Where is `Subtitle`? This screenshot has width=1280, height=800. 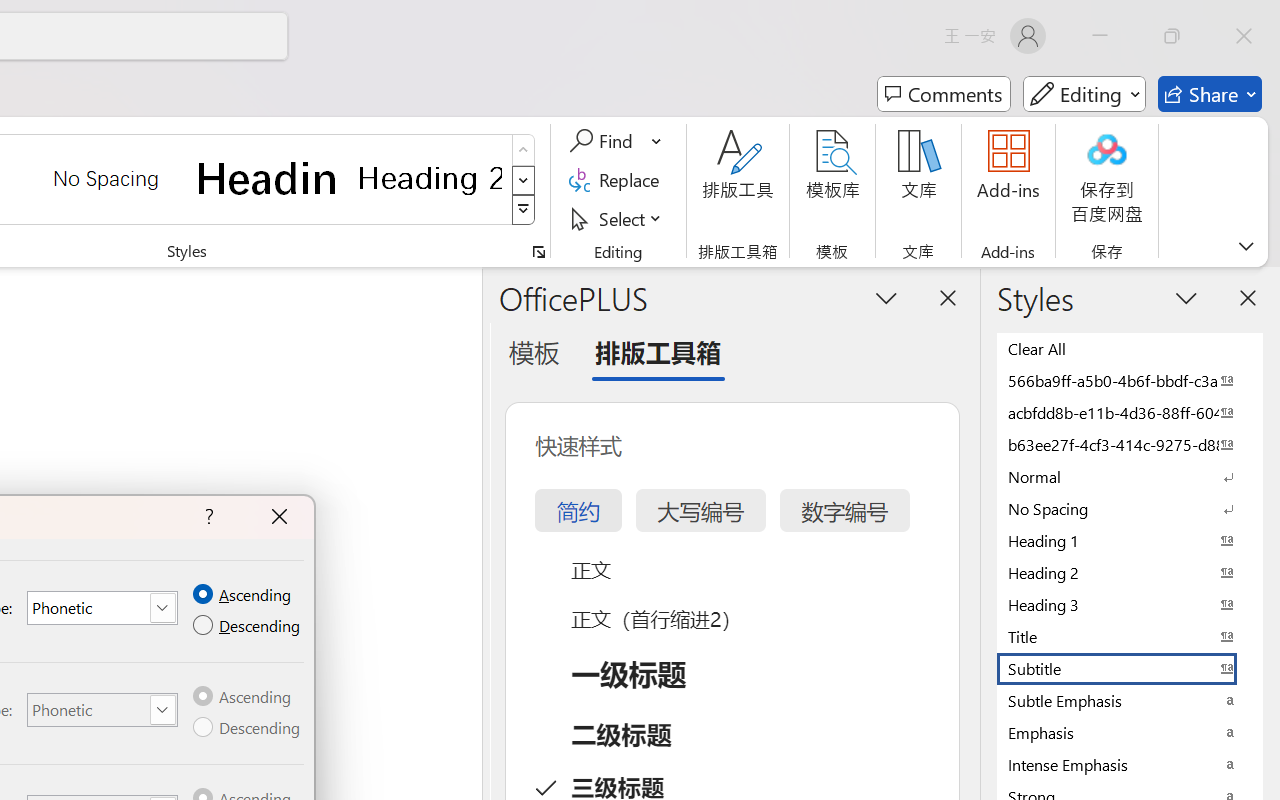 Subtitle is located at coordinates (1130, 668).